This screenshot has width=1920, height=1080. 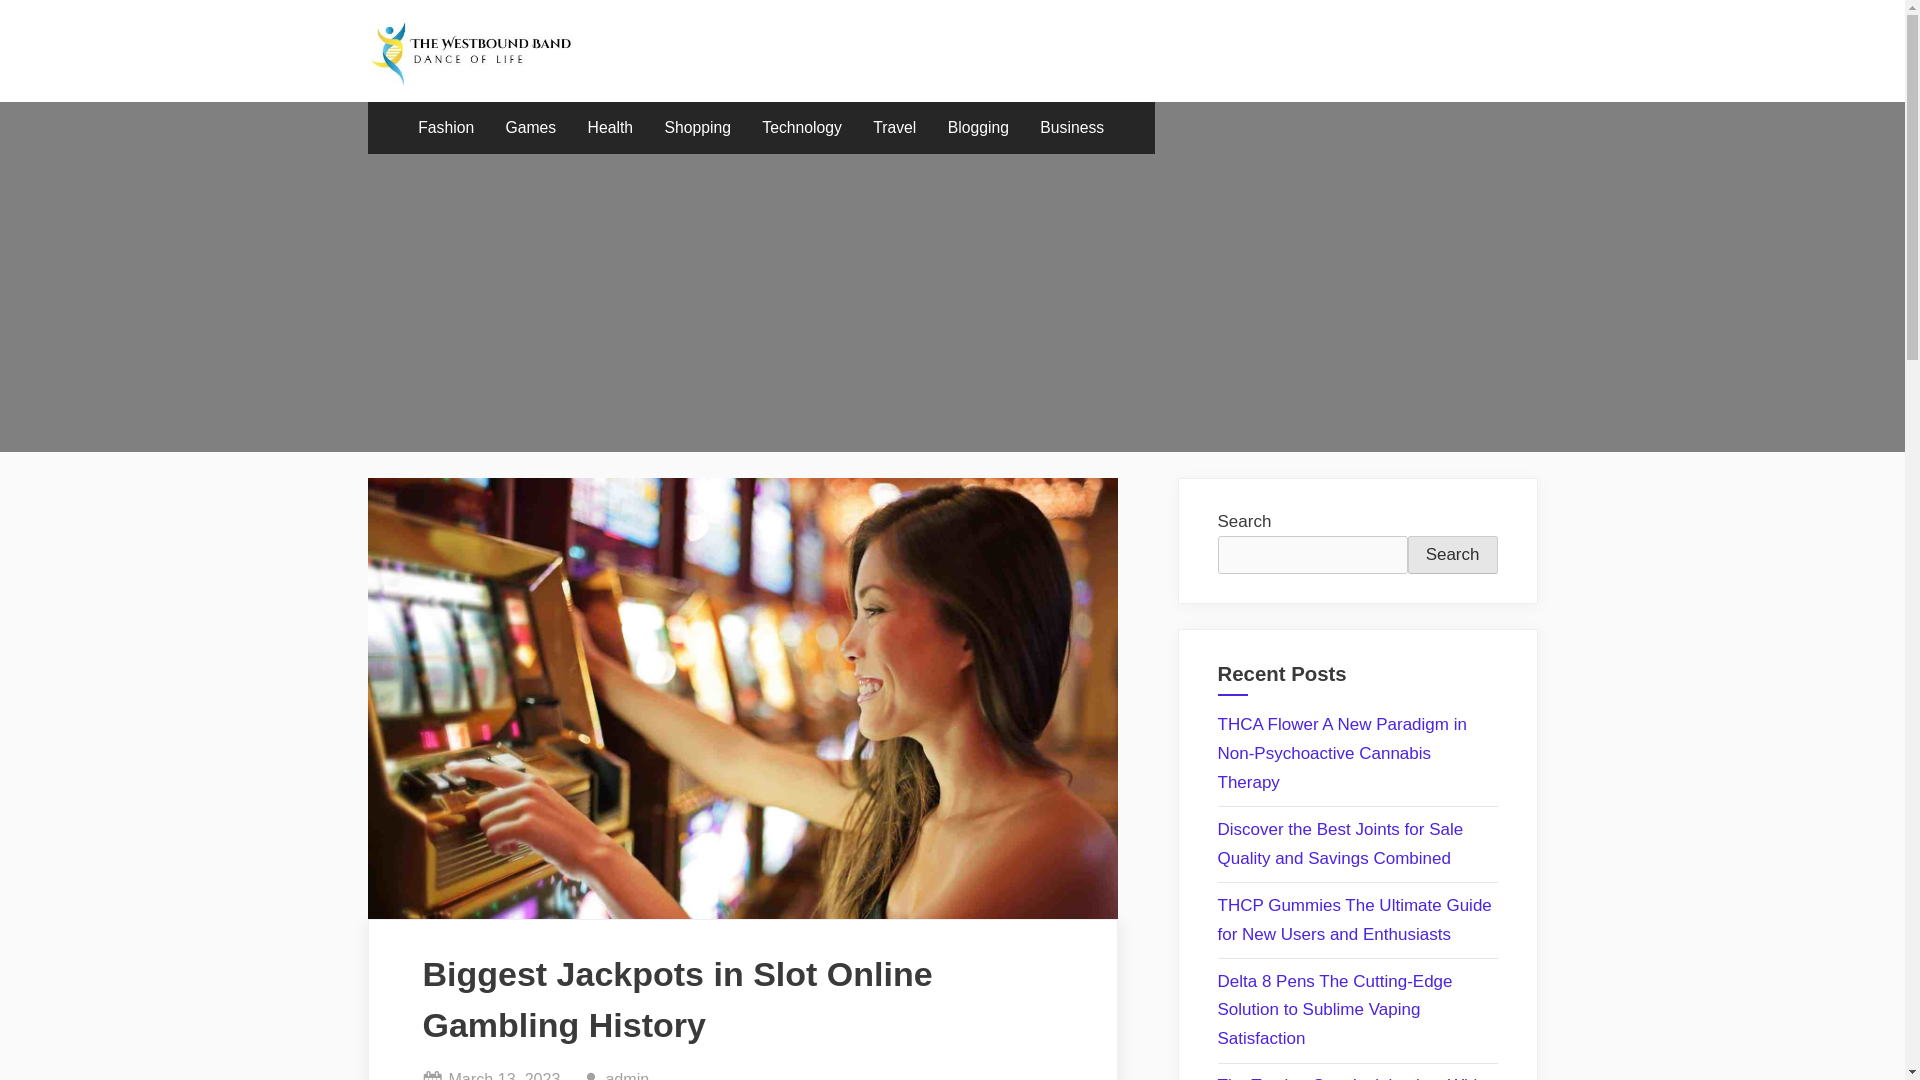 What do you see at coordinates (801, 128) in the screenshot?
I see `Technology` at bounding box center [801, 128].